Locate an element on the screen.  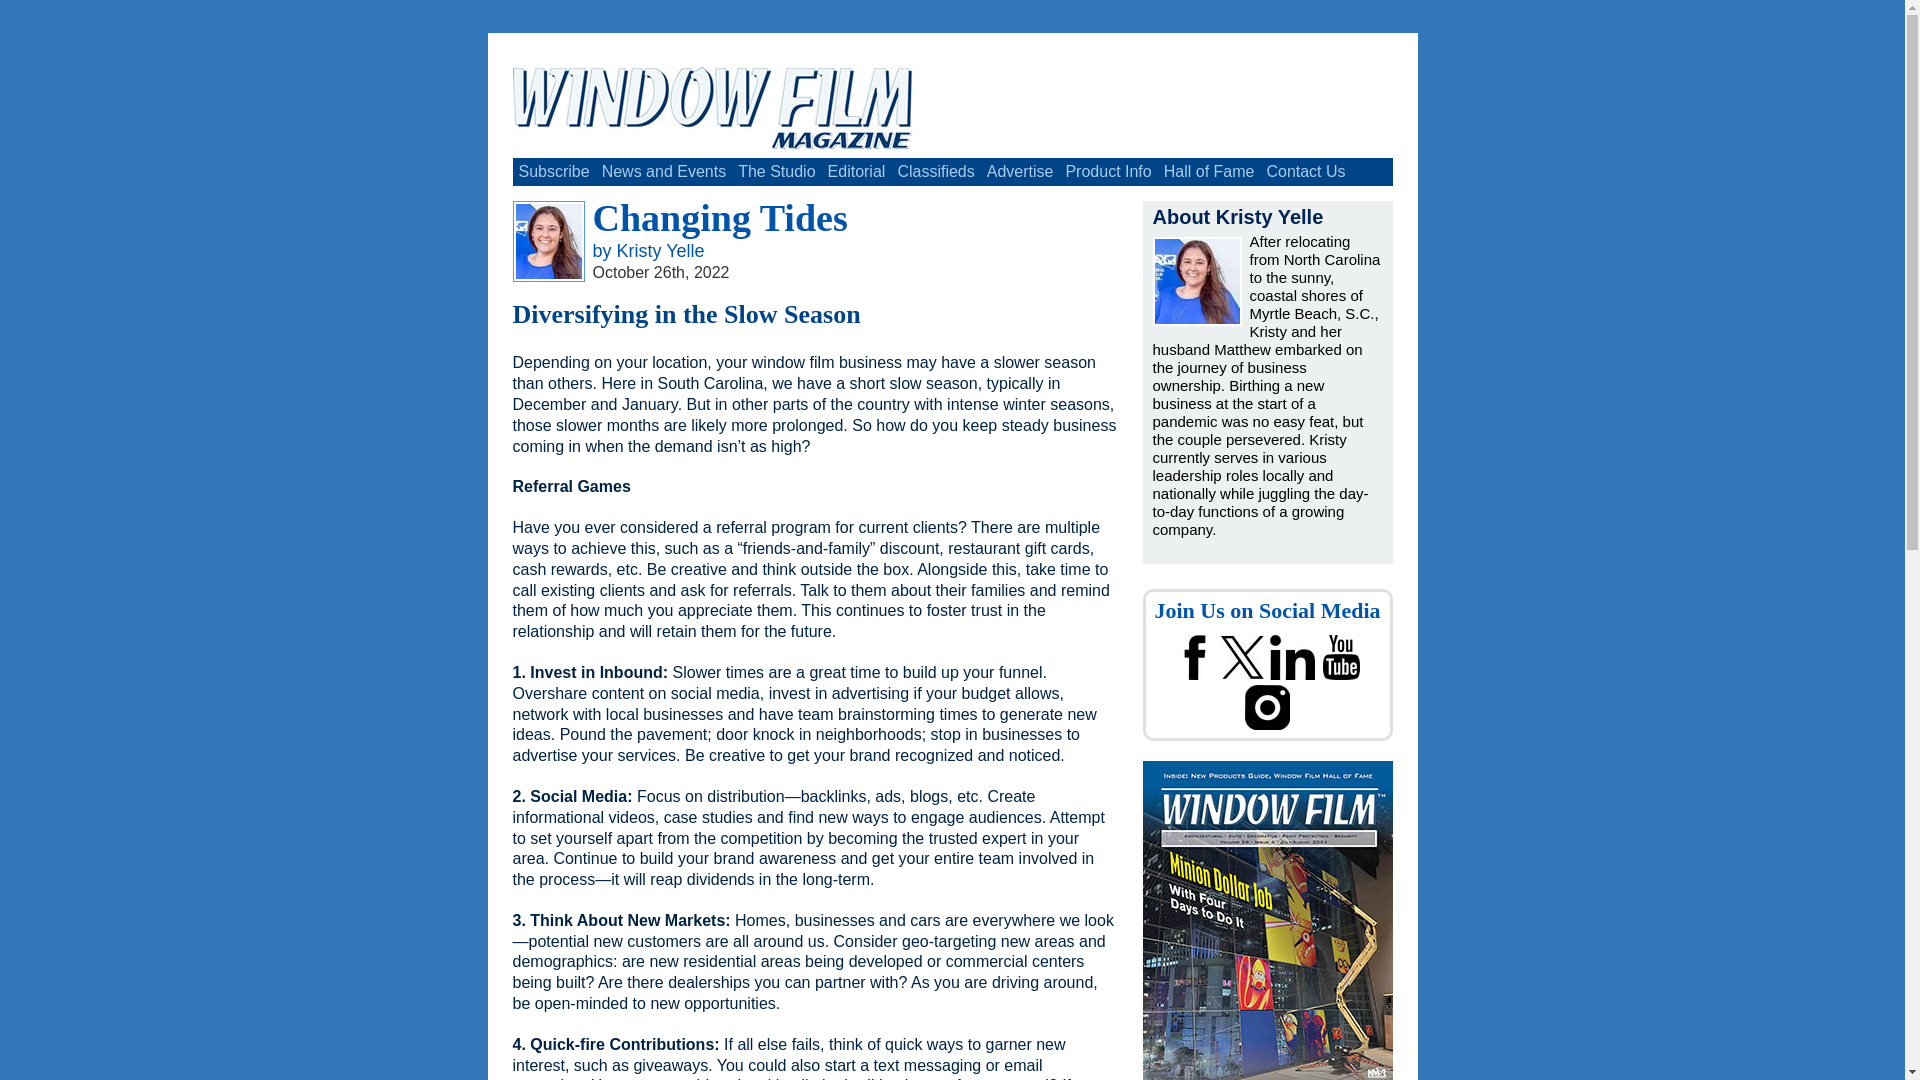
The Studio is located at coordinates (776, 171).